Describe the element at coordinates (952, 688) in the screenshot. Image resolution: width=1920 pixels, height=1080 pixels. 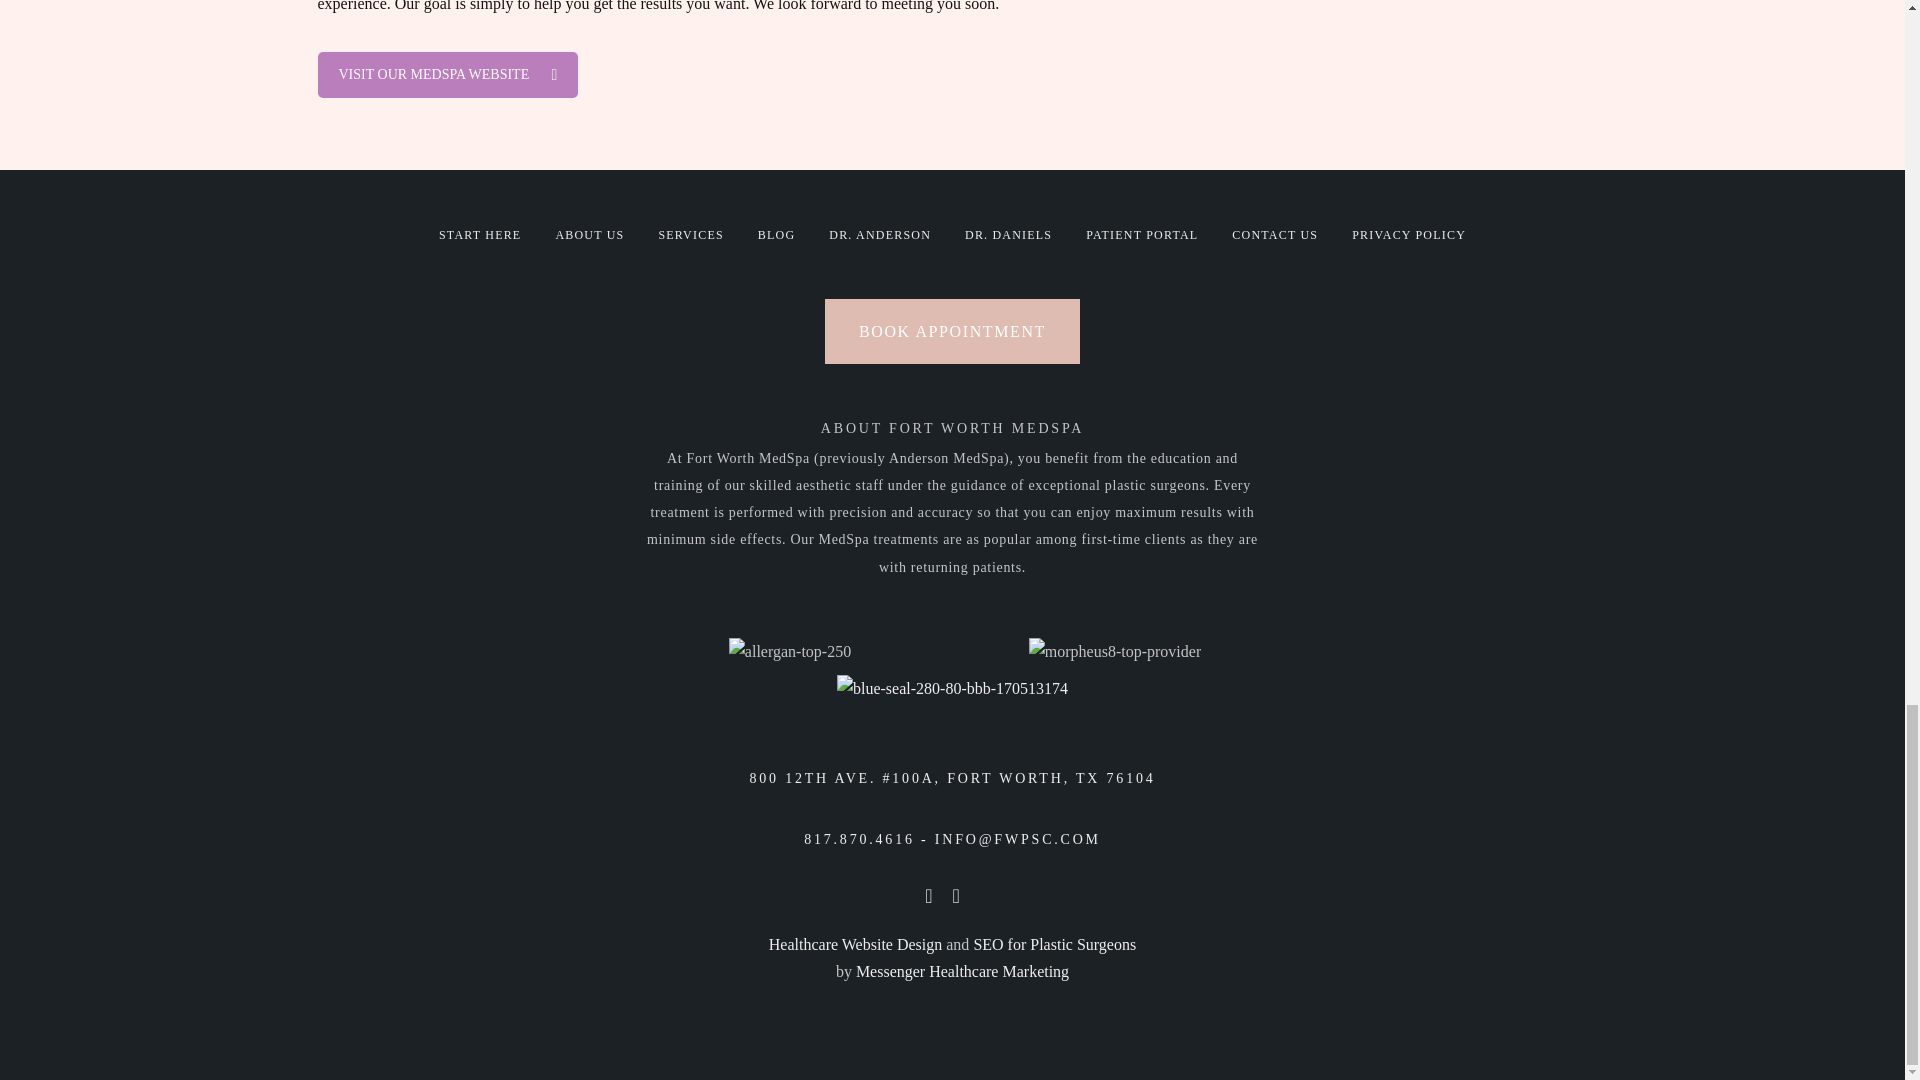
I see `blue-seal-280-80-bbb-170513174` at that location.